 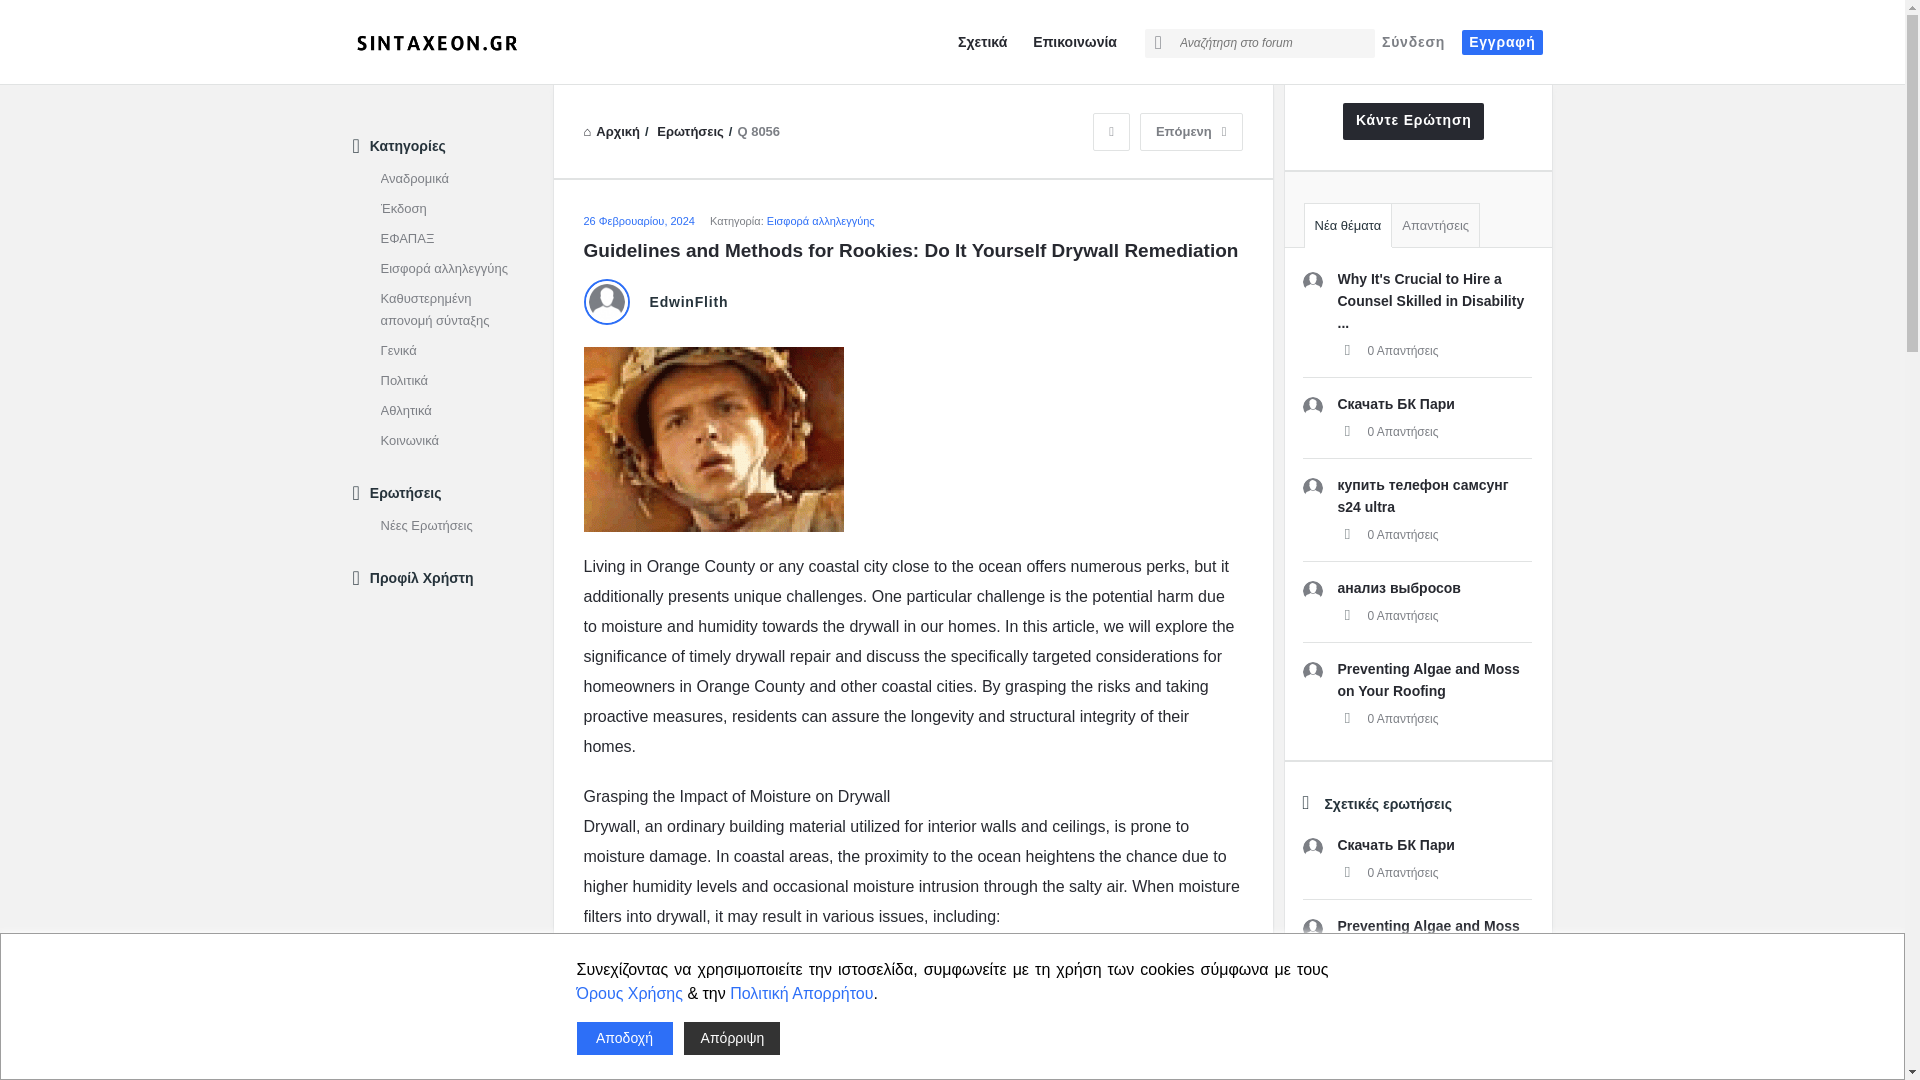 I want to click on Sintaxeon.gr, so click(x=436, y=44).